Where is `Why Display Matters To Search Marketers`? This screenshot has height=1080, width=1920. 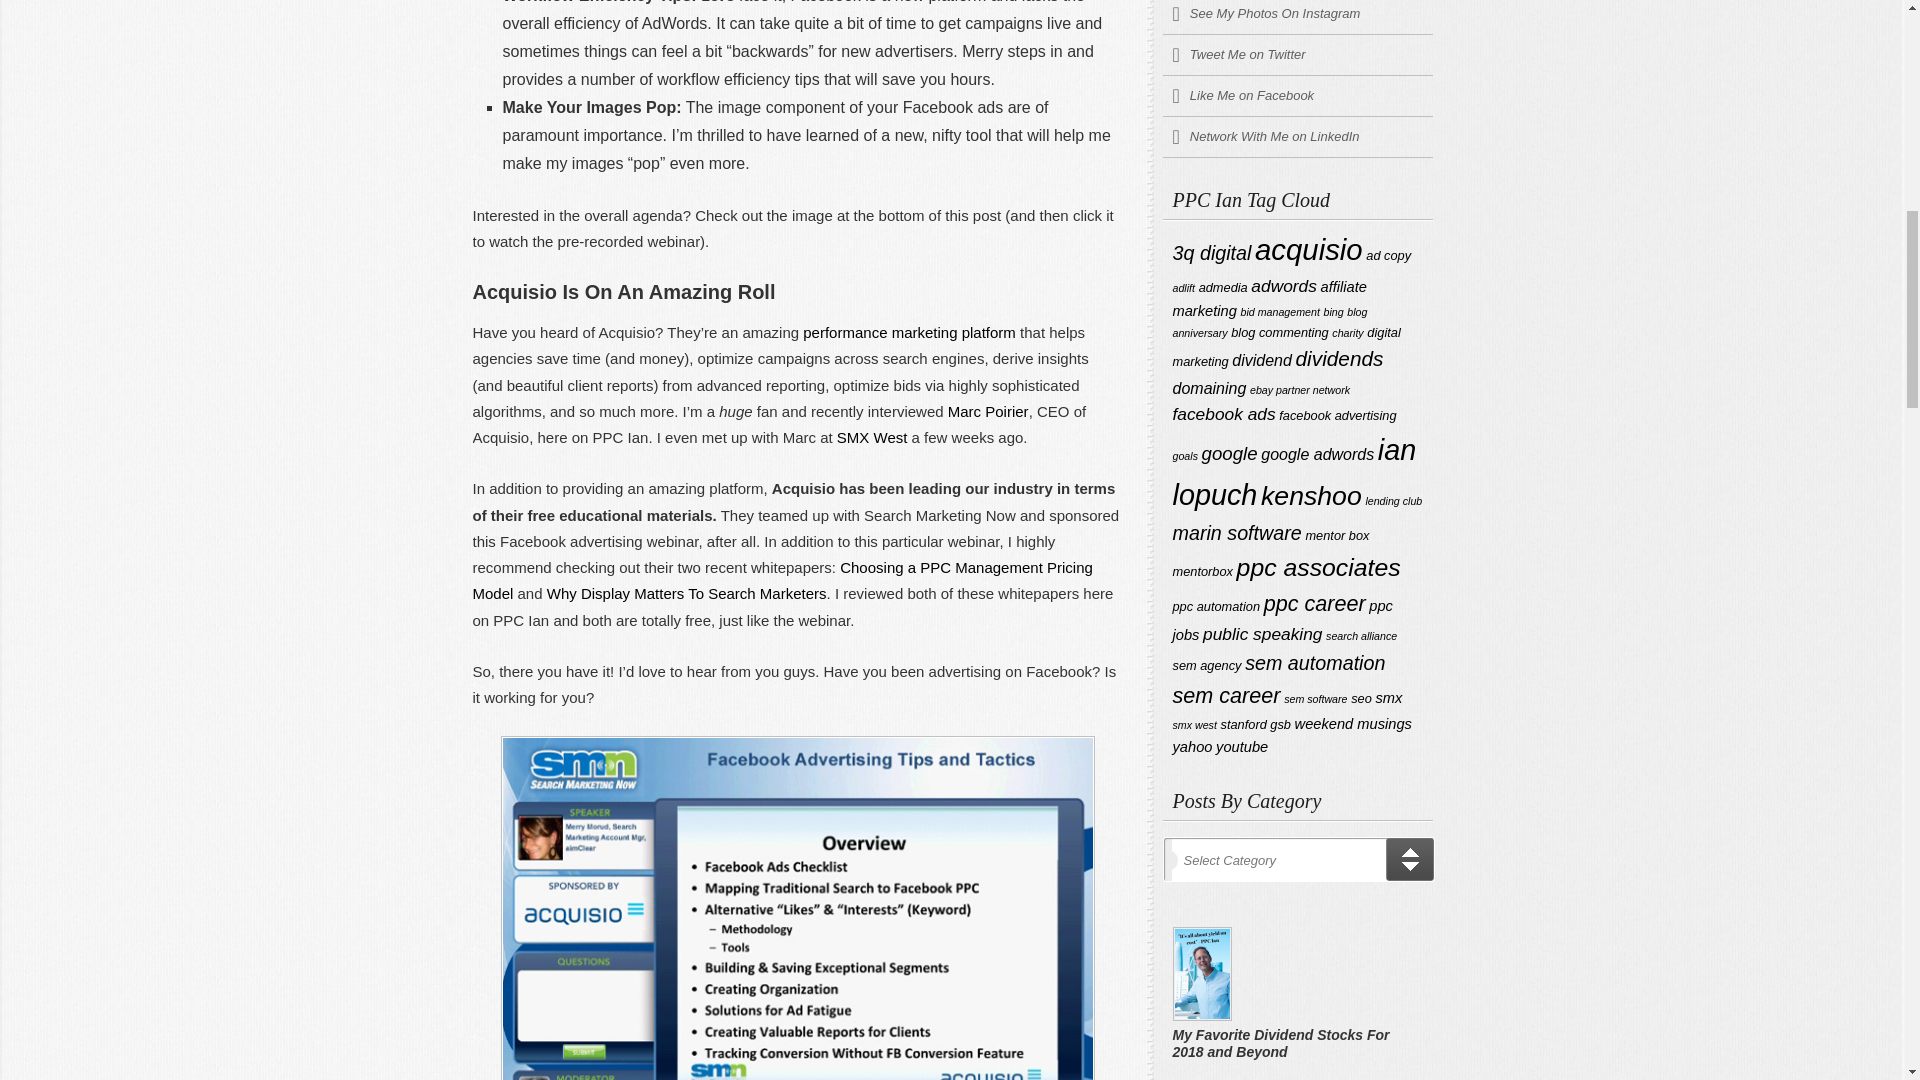
Why Display Matters To Search Marketers is located at coordinates (687, 593).